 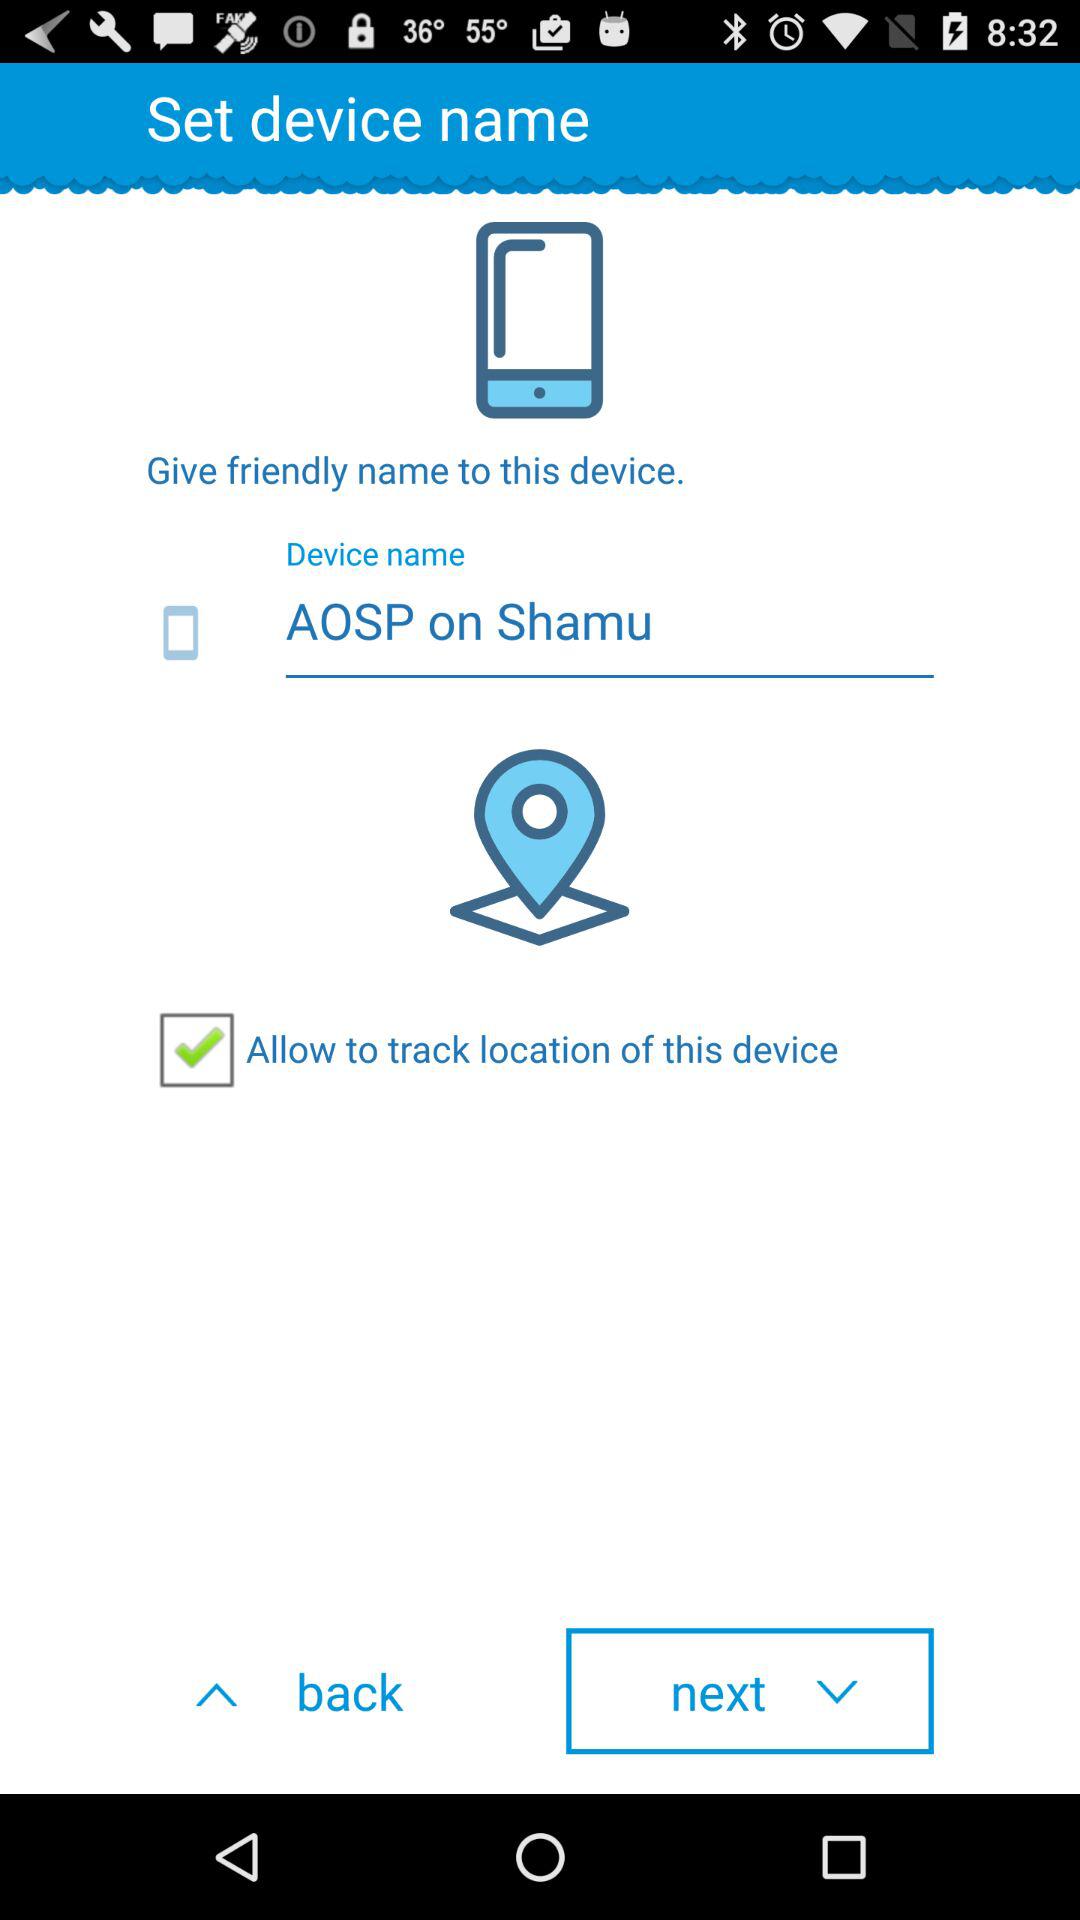 What do you see at coordinates (492, 1048) in the screenshot?
I see `launch item above the back button` at bounding box center [492, 1048].